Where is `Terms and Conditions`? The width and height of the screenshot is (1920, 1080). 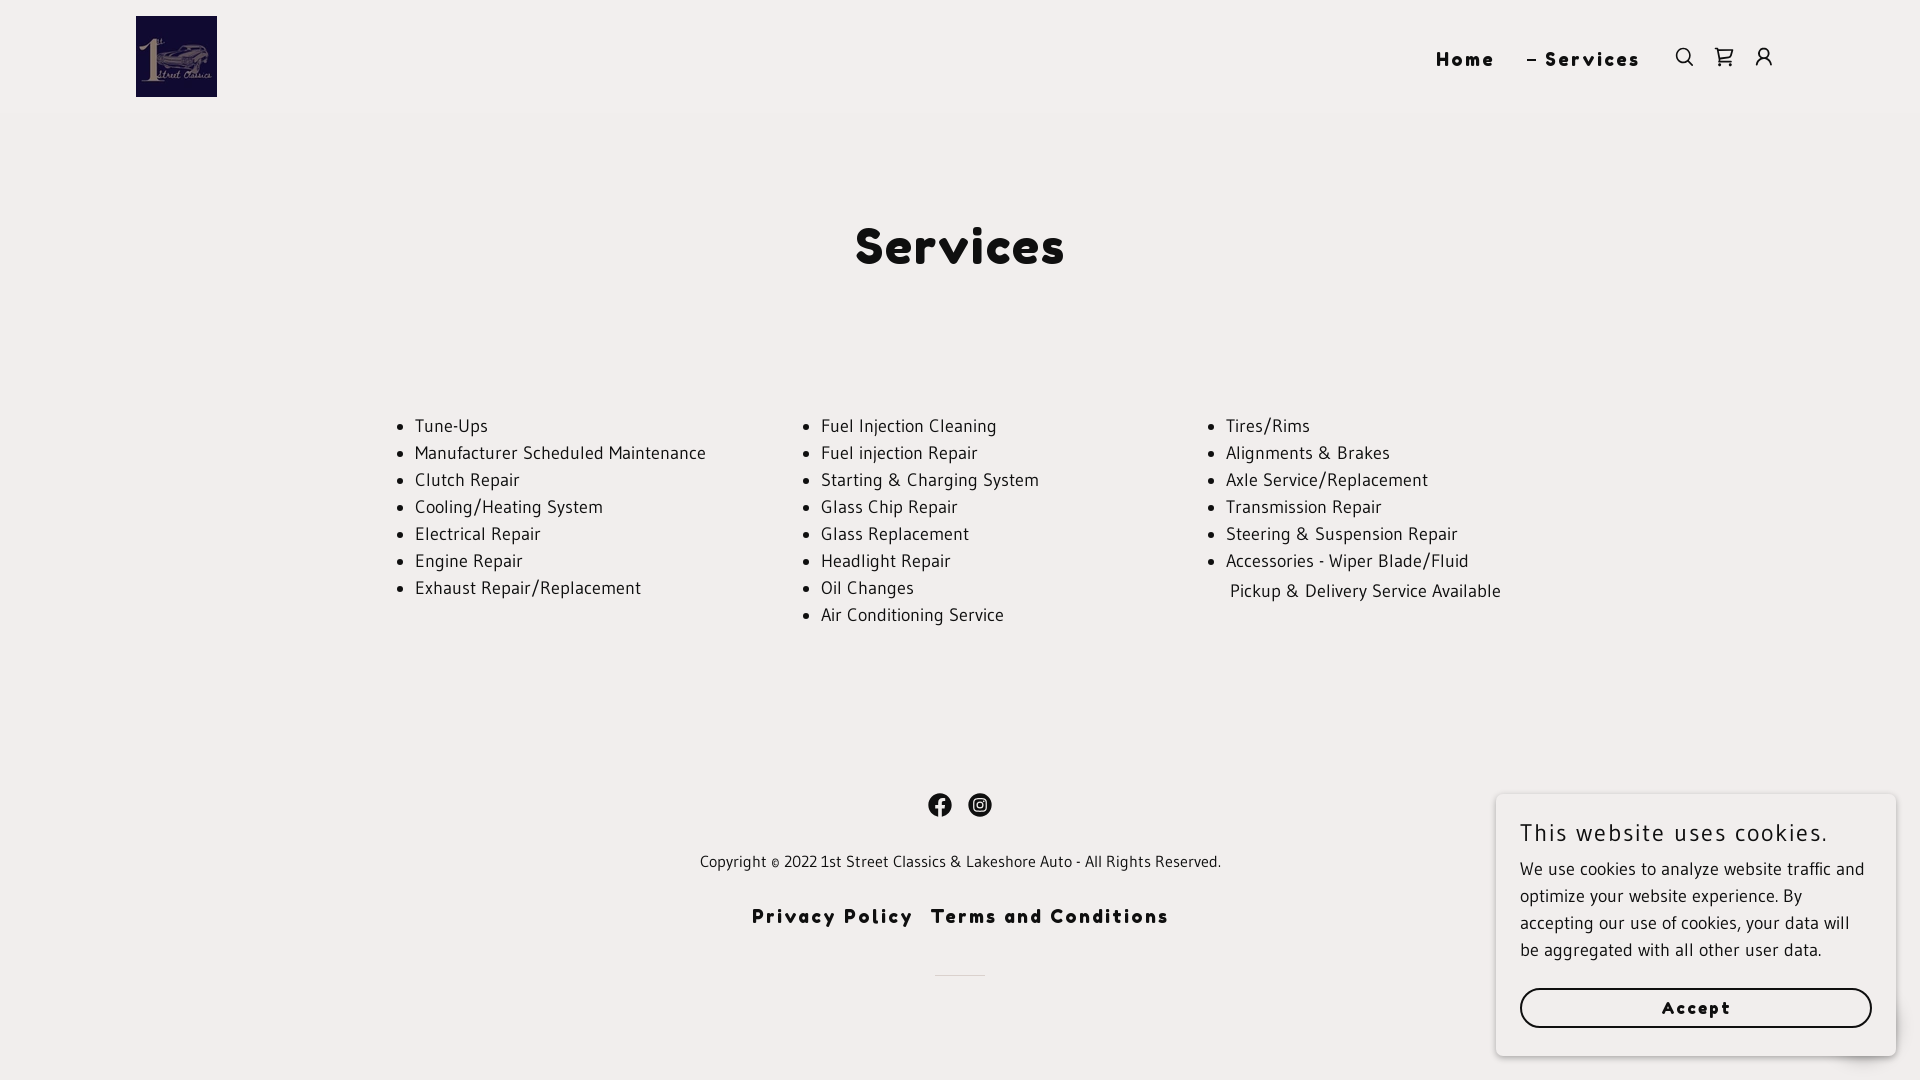
Terms and Conditions is located at coordinates (1050, 916).